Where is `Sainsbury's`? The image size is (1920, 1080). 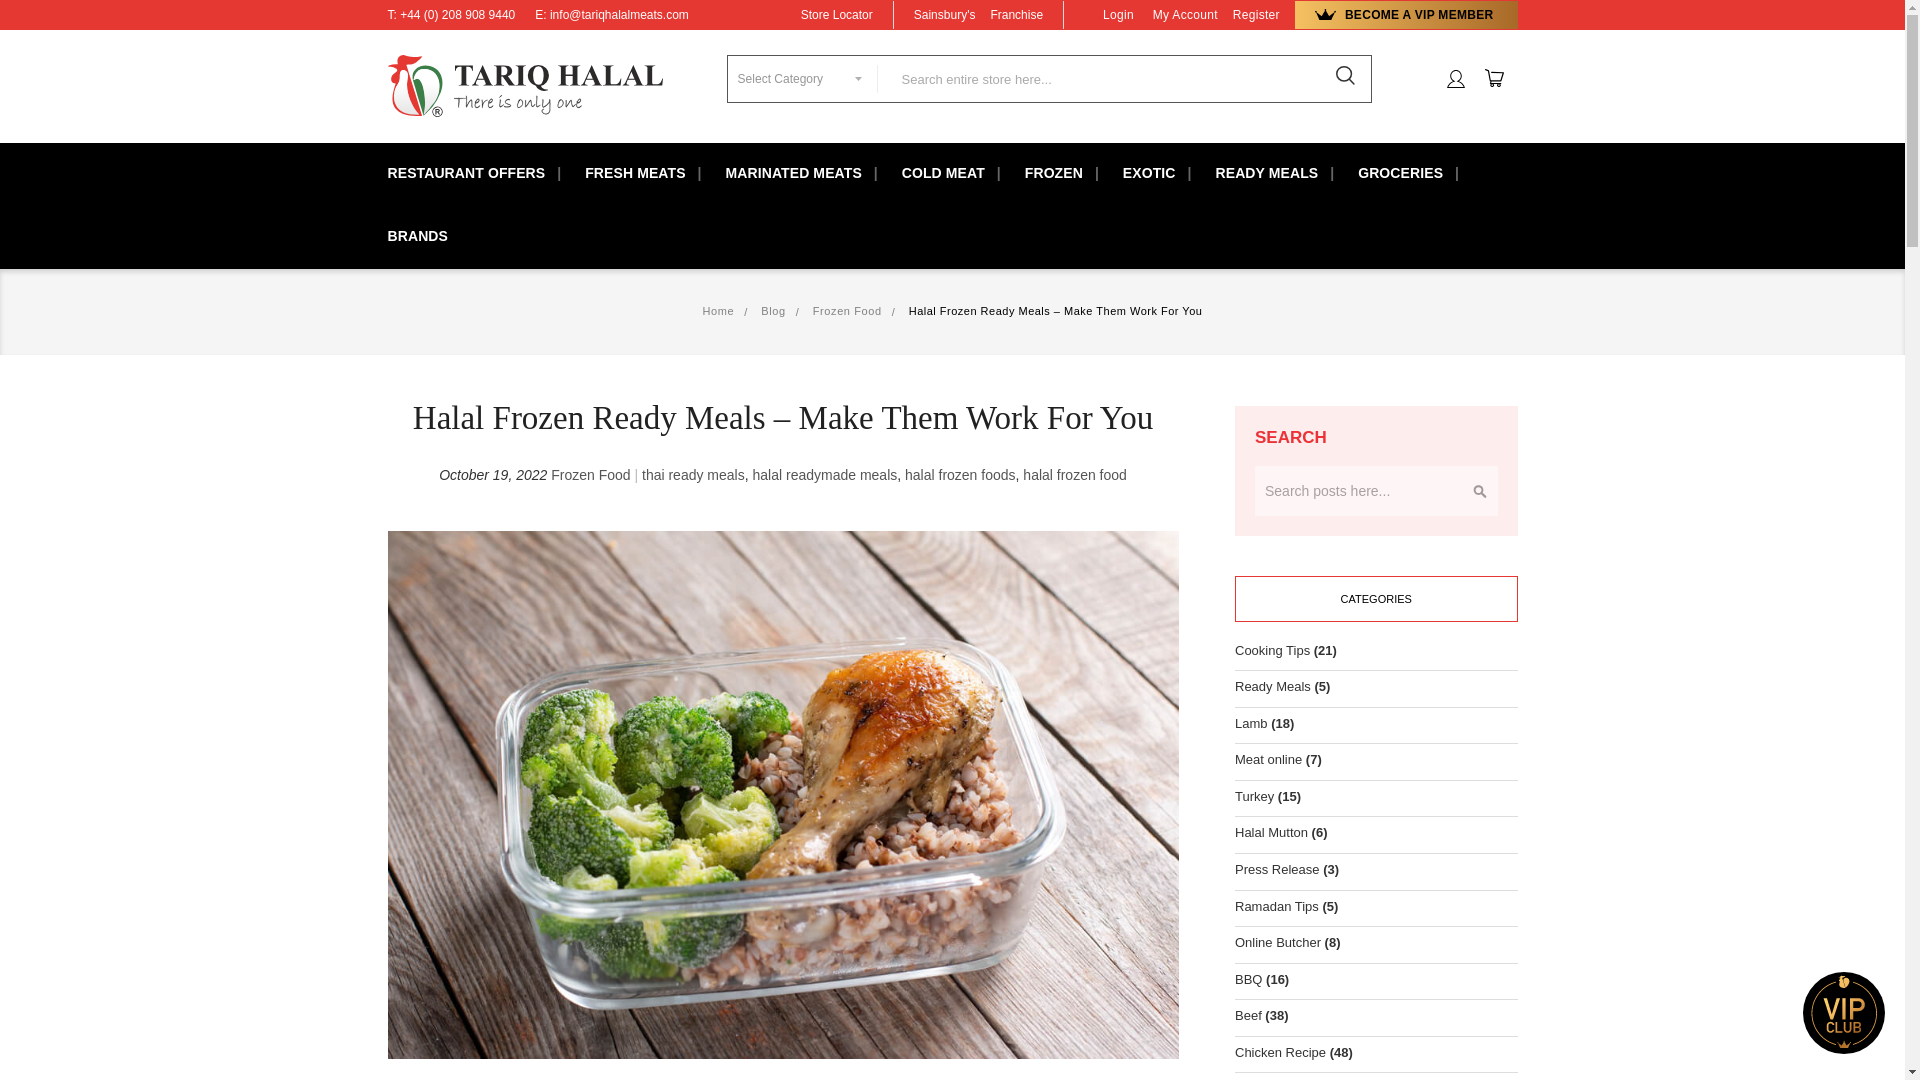
Sainsbury's is located at coordinates (944, 14).